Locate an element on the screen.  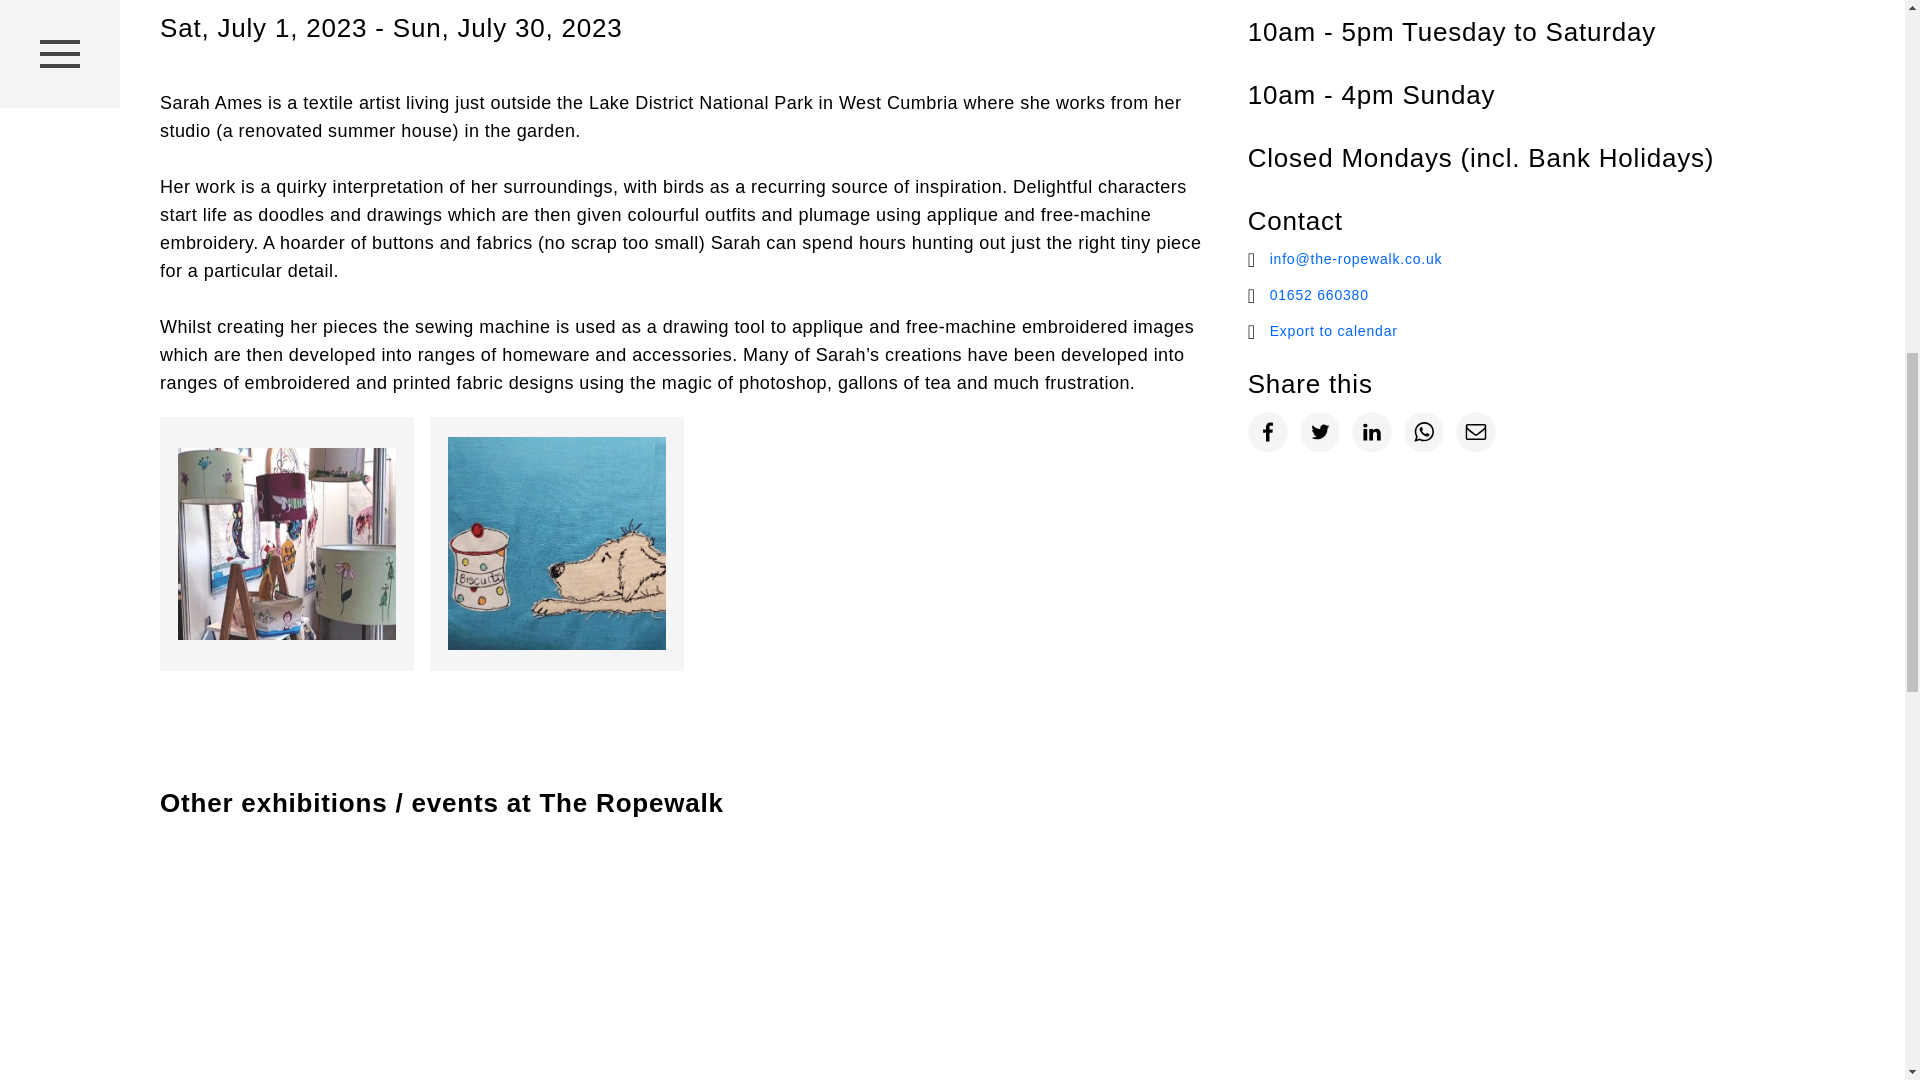
Share on LinkedIn is located at coordinates (1372, 432).